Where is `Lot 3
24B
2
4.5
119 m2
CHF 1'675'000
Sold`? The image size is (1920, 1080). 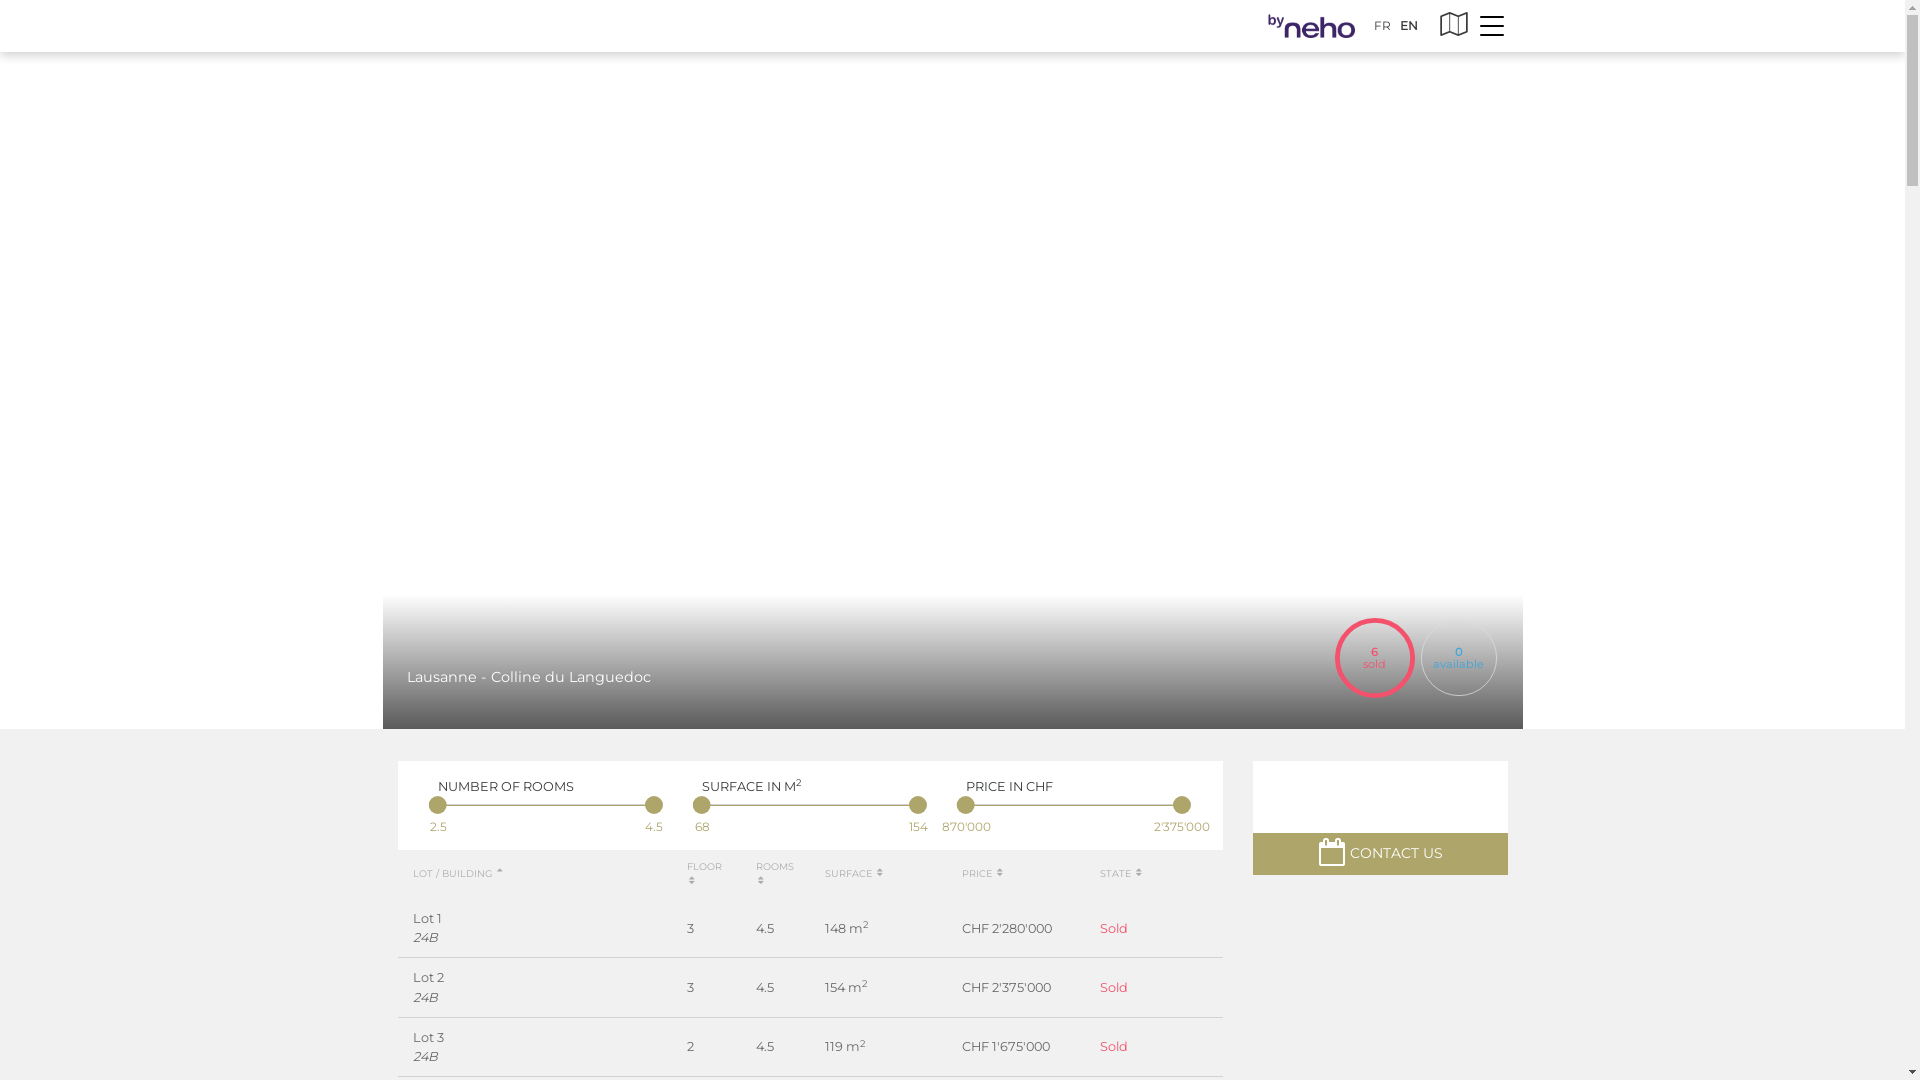 Lot 3
24B
2
4.5
119 m2
CHF 1'675'000
Sold is located at coordinates (810, 1047).